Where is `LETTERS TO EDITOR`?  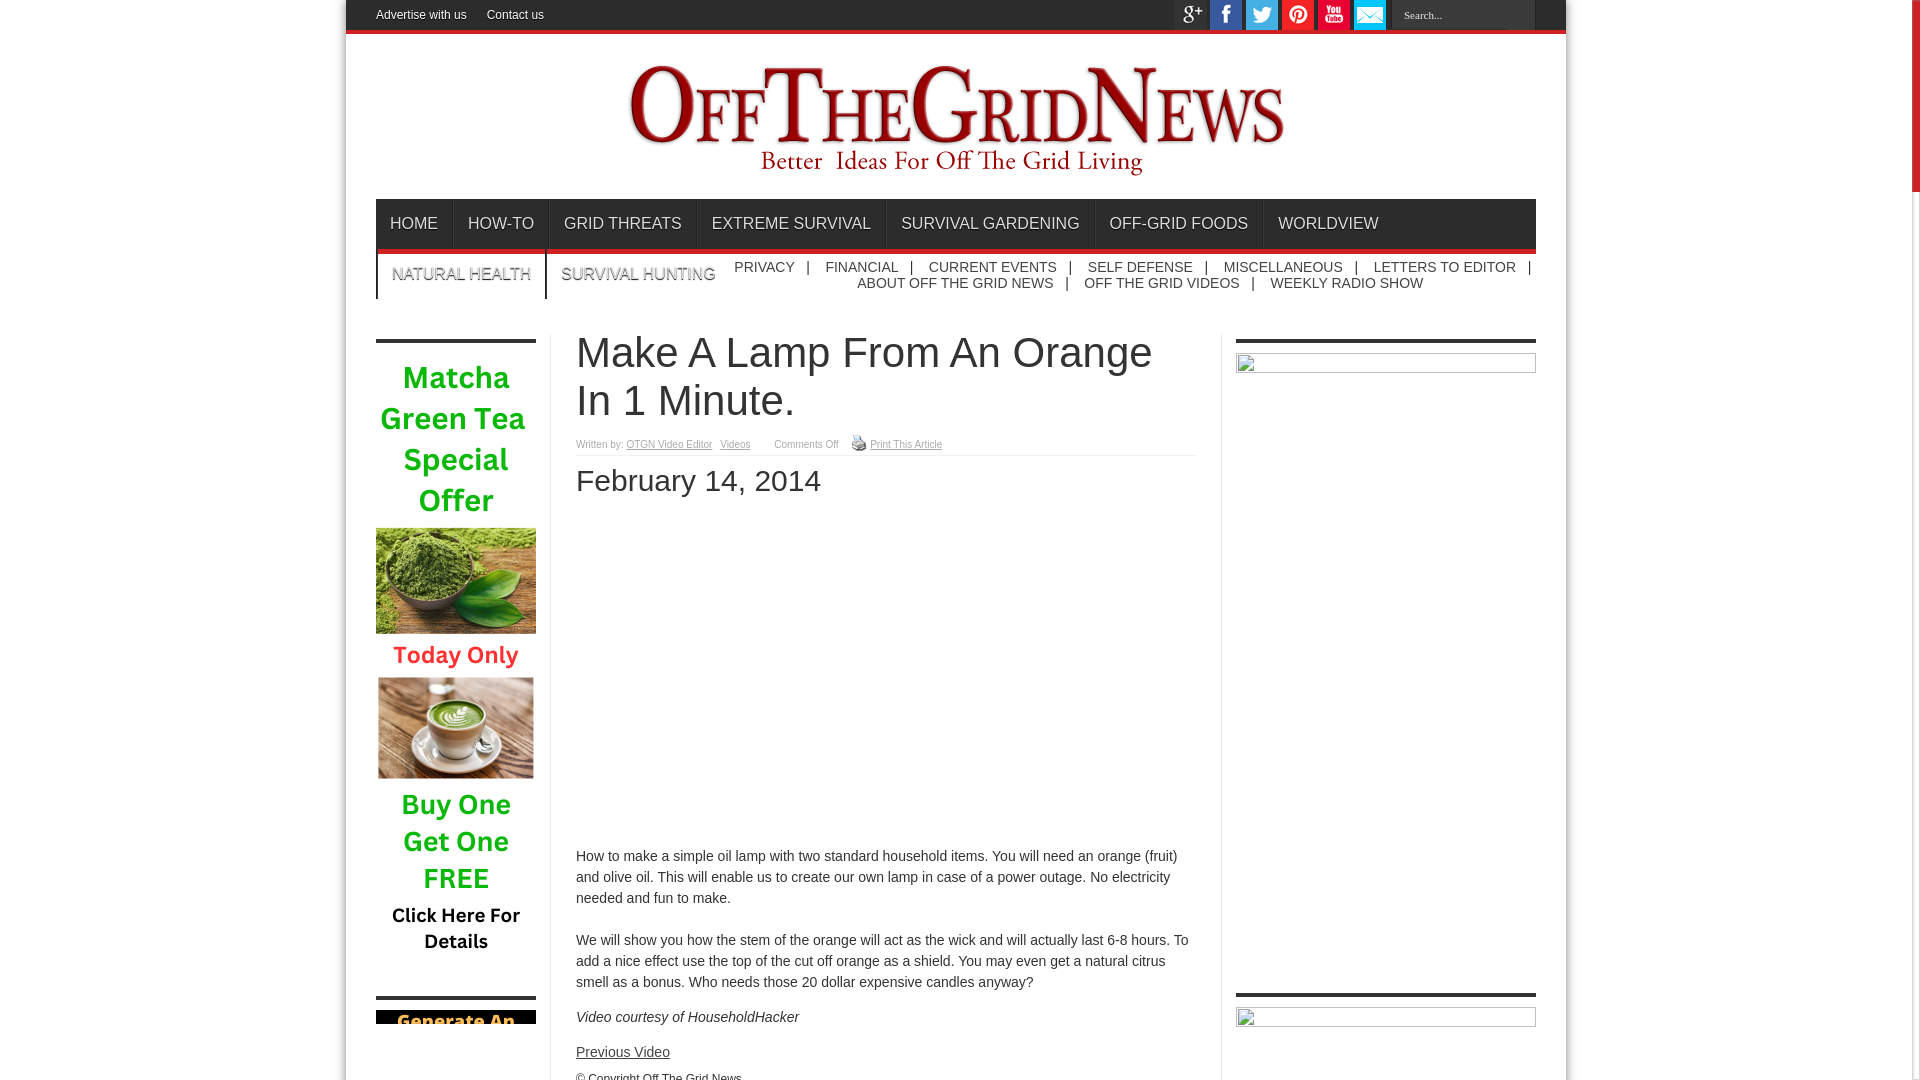 LETTERS TO EDITOR is located at coordinates (1445, 267).